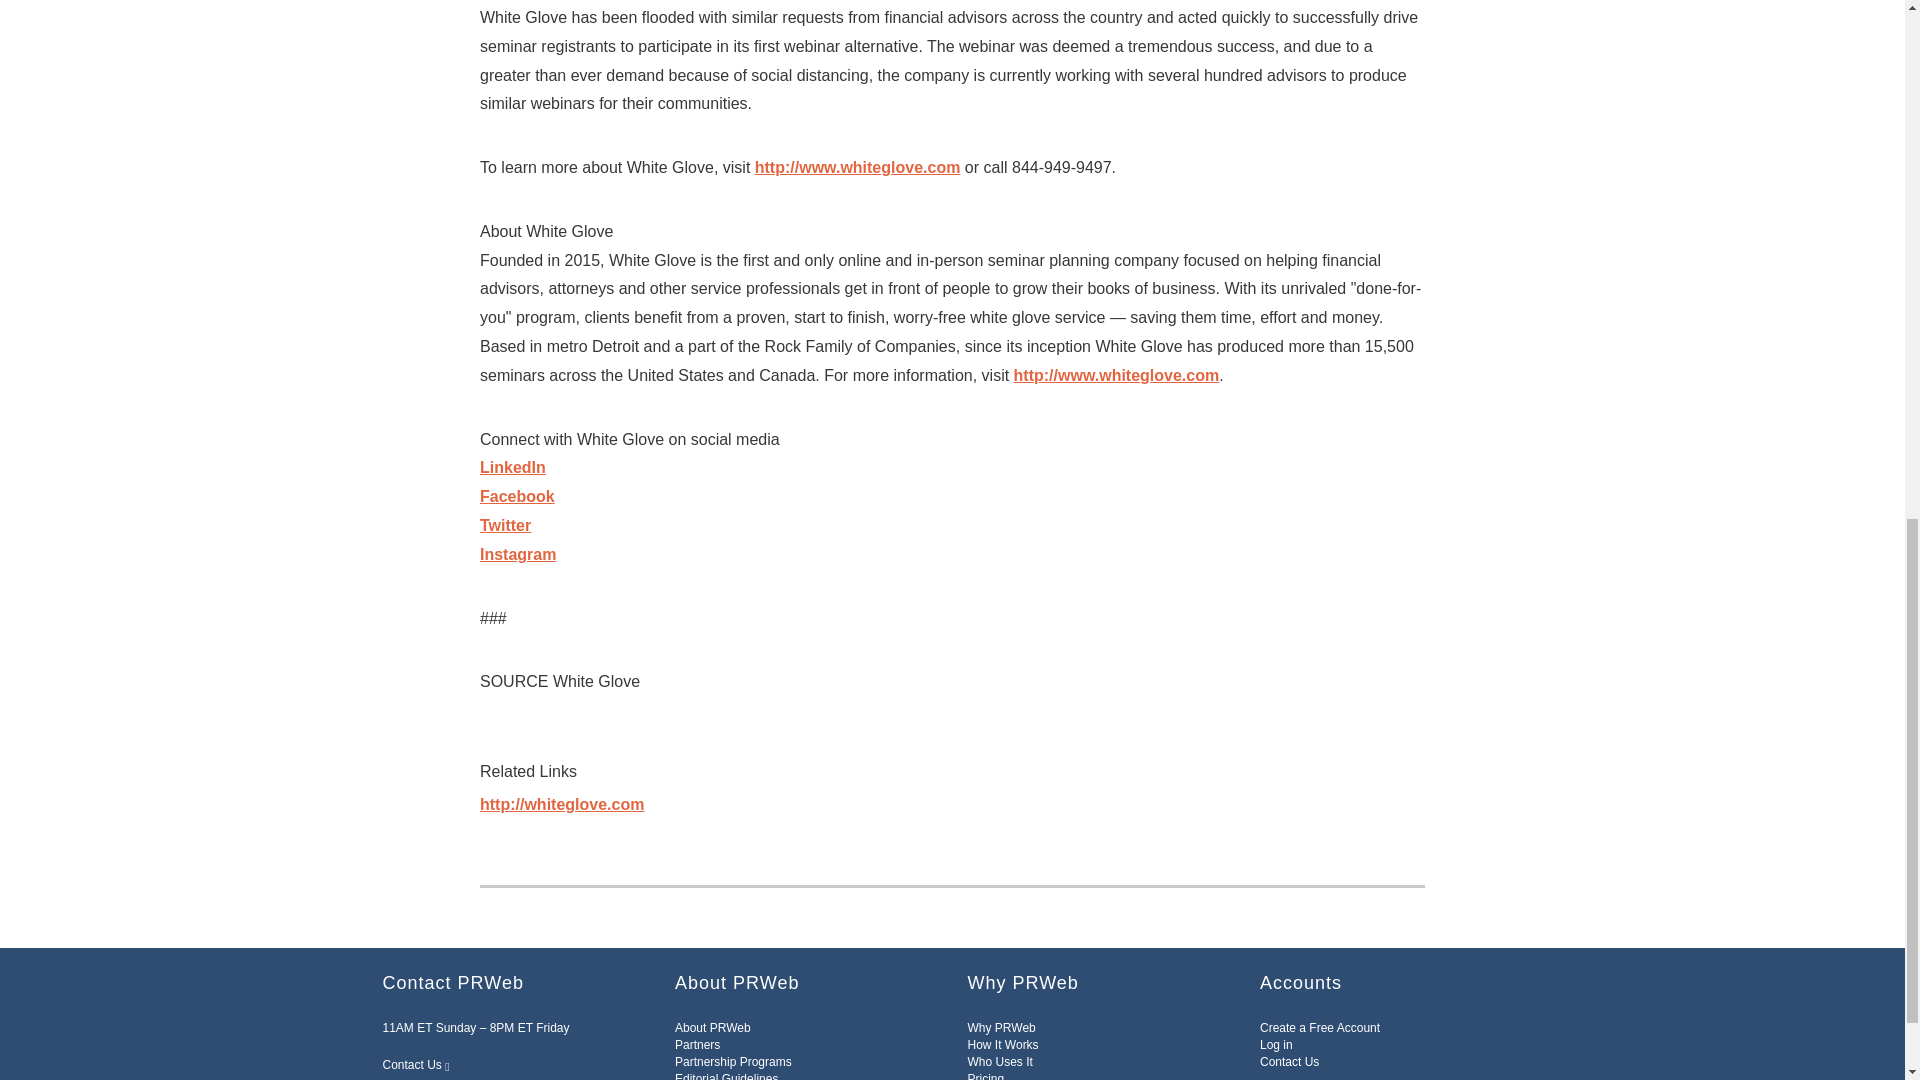 This screenshot has width=1920, height=1080. Describe the element at coordinates (712, 1027) in the screenshot. I see `About PRWeb` at that location.